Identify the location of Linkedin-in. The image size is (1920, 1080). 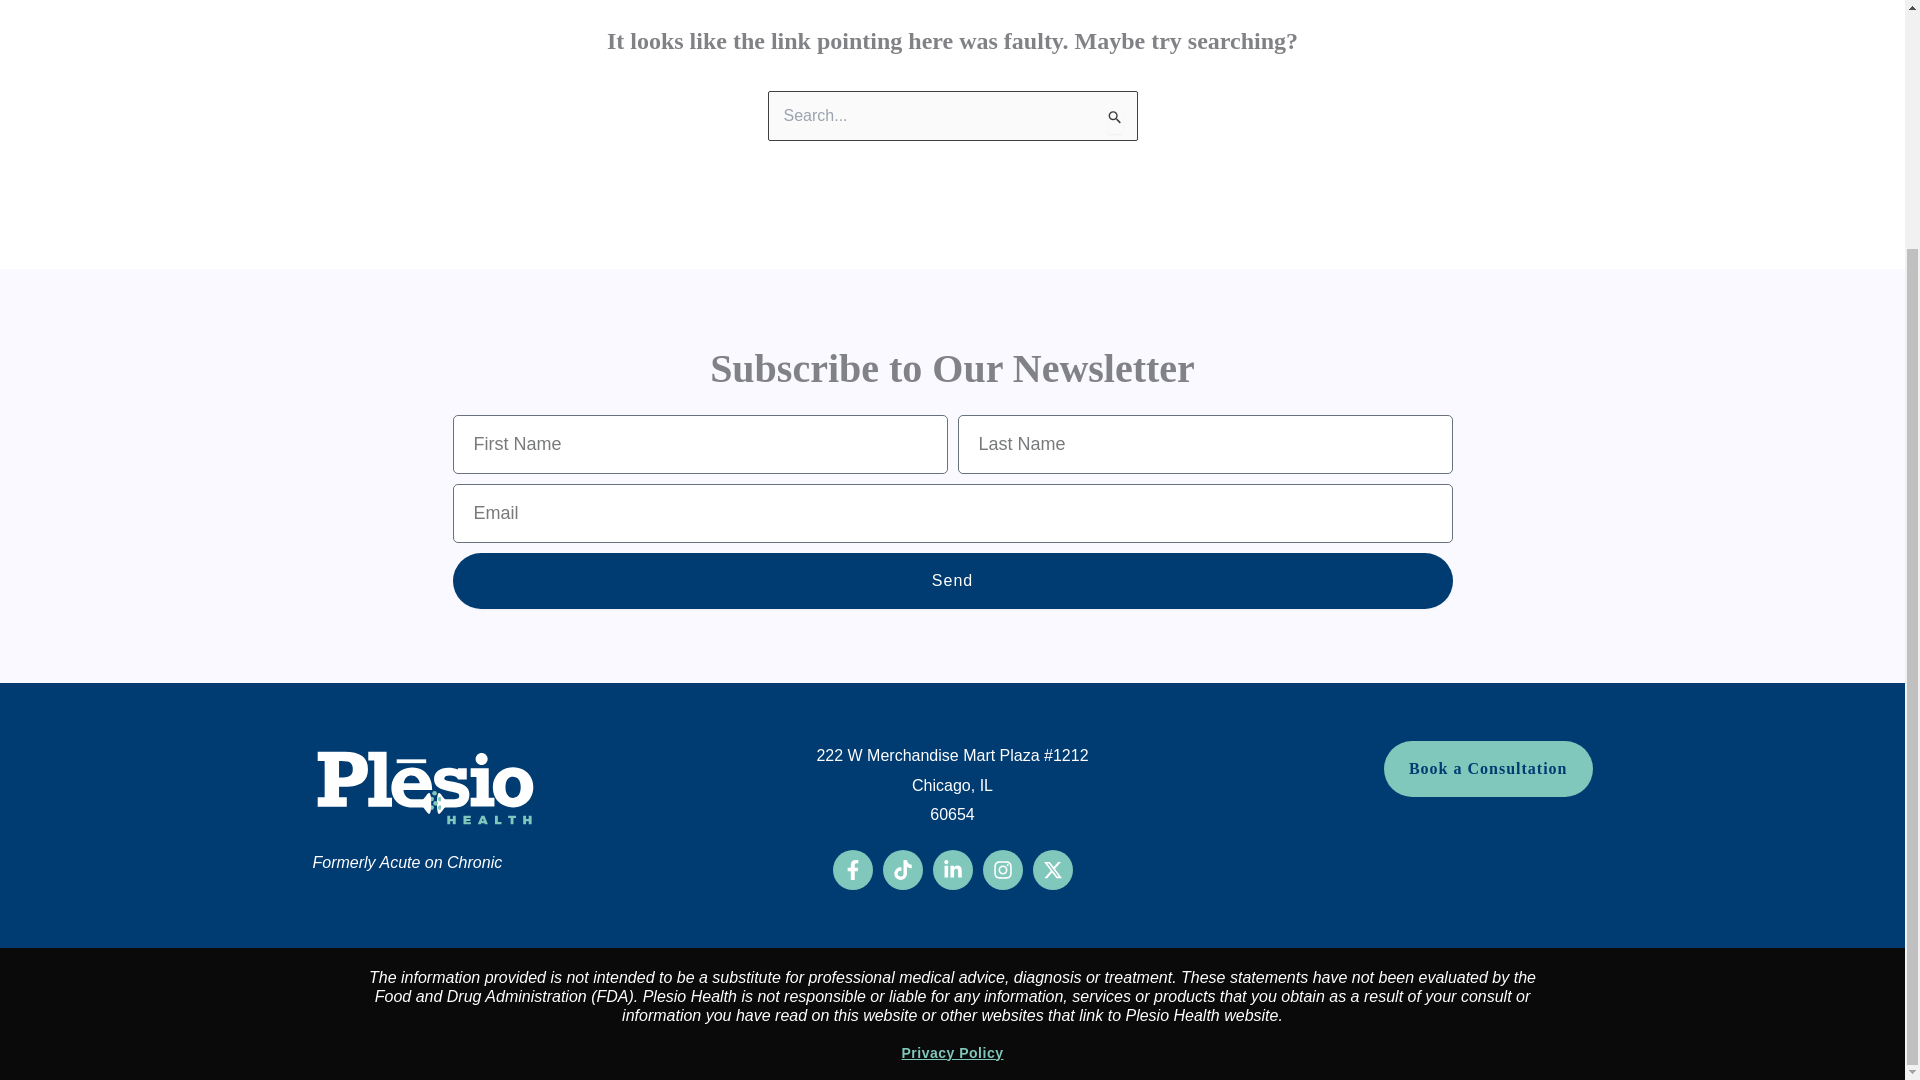
(951, 869).